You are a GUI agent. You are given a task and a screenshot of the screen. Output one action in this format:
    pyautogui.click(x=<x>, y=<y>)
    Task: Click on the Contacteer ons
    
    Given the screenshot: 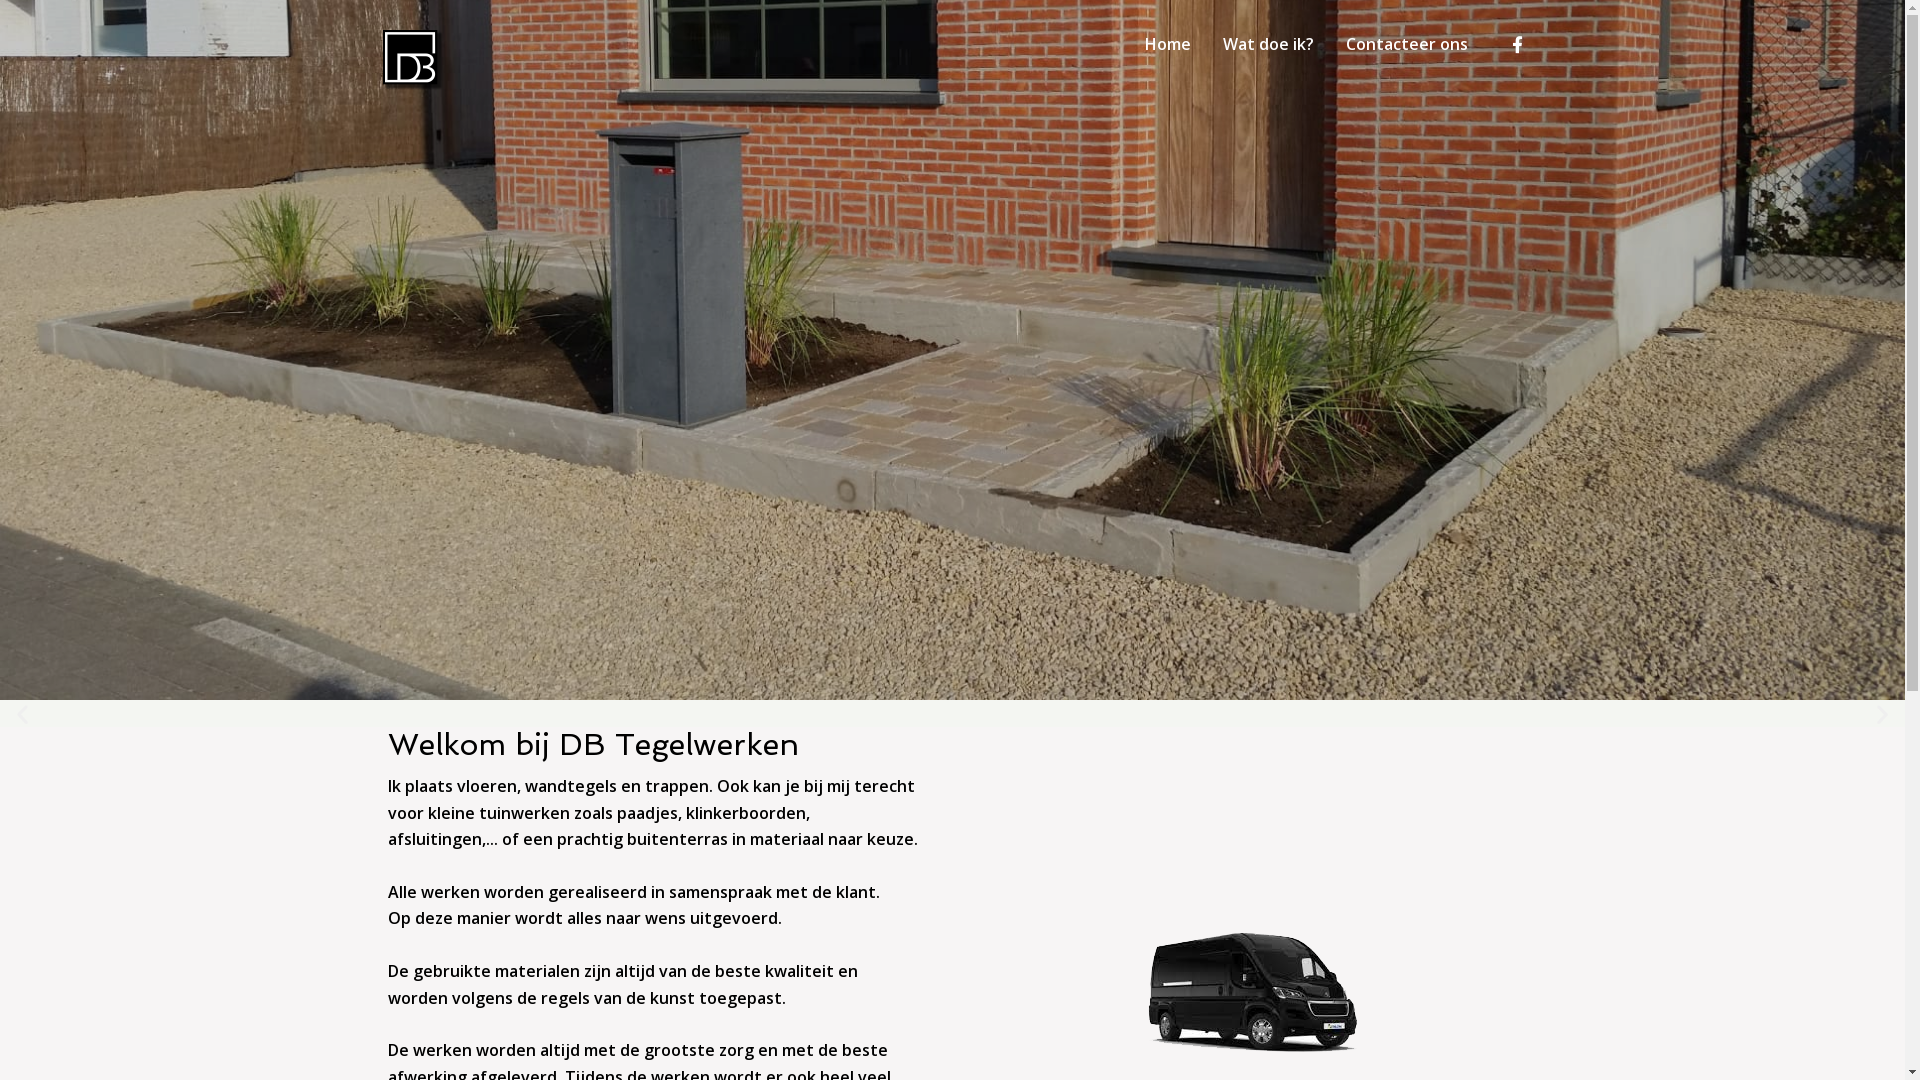 What is the action you would take?
    pyautogui.click(x=1407, y=44)
    